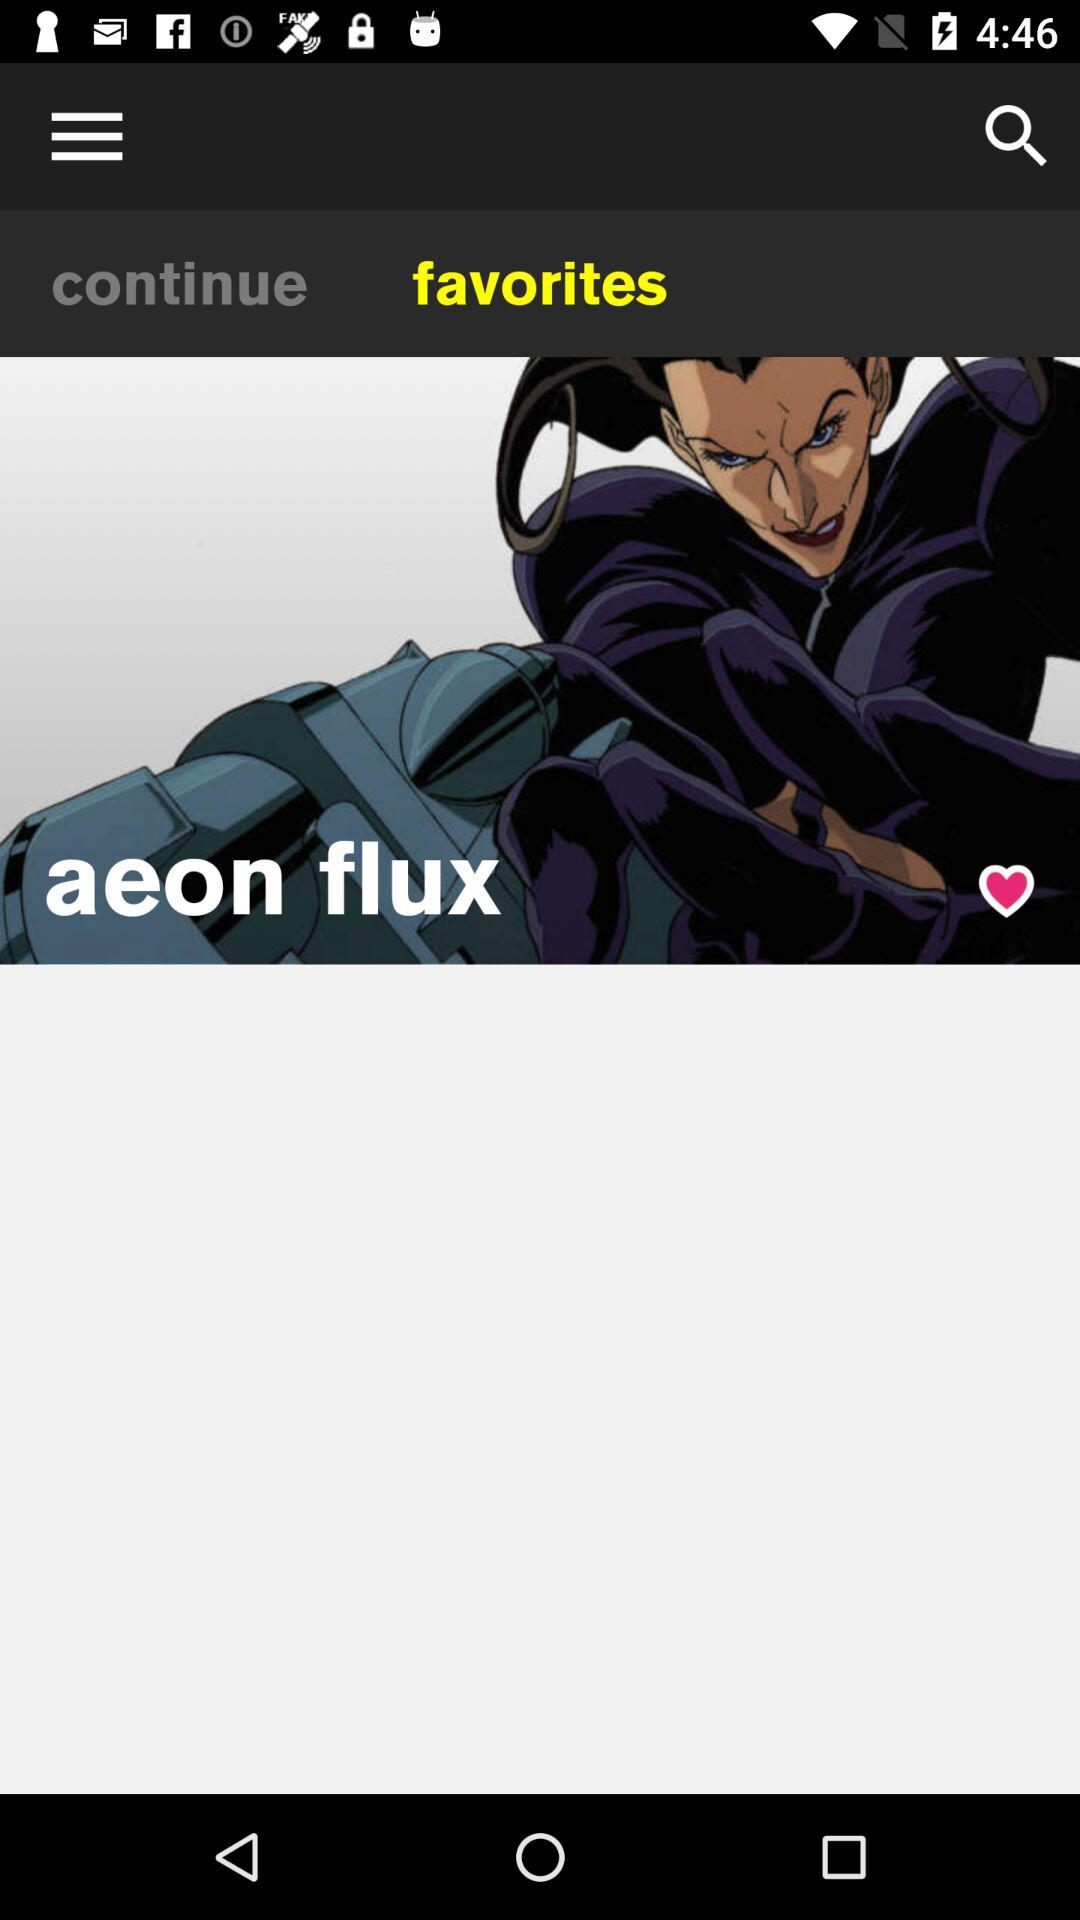  I want to click on add to favorite, so click(1006, 890).